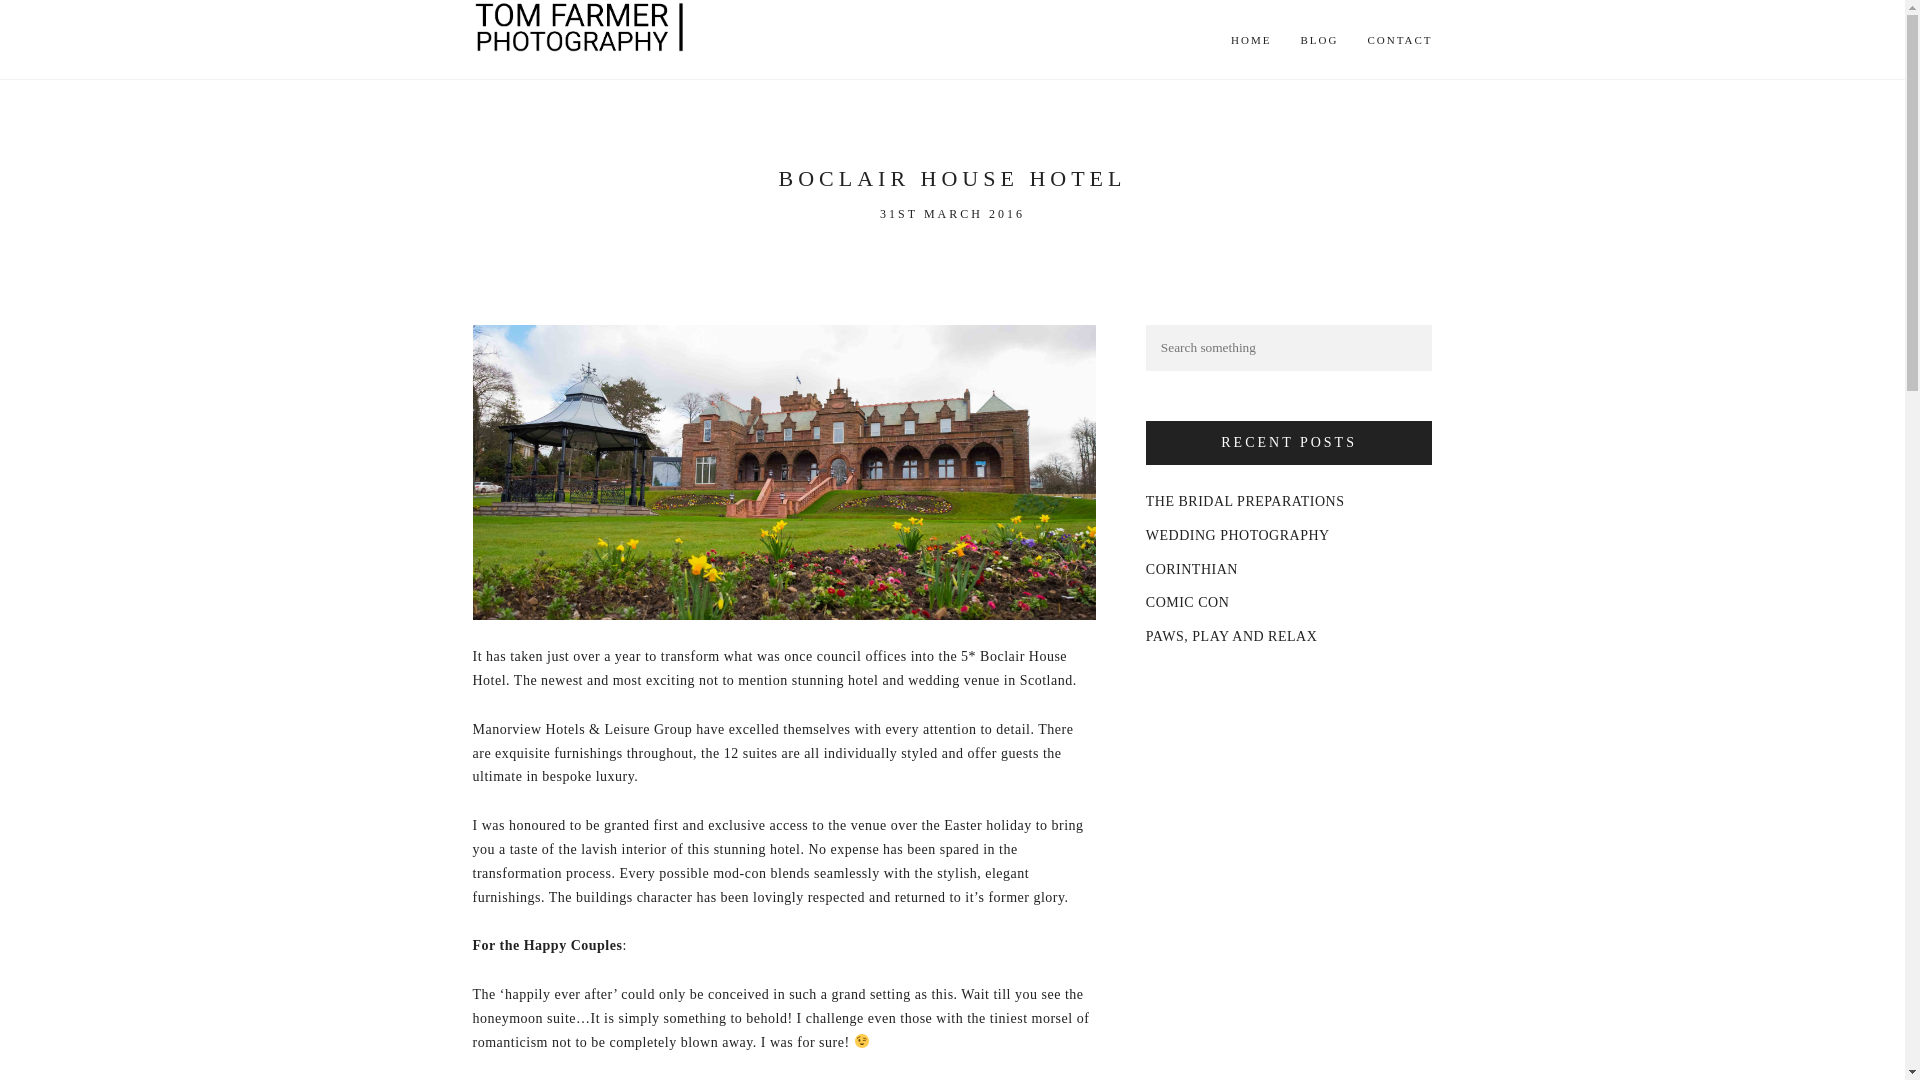  What do you see at coordinates (1246, 500) in the screenshot?
I see `THE BRIDAL PREPARATIONS` at bounding box center [1246, 500].